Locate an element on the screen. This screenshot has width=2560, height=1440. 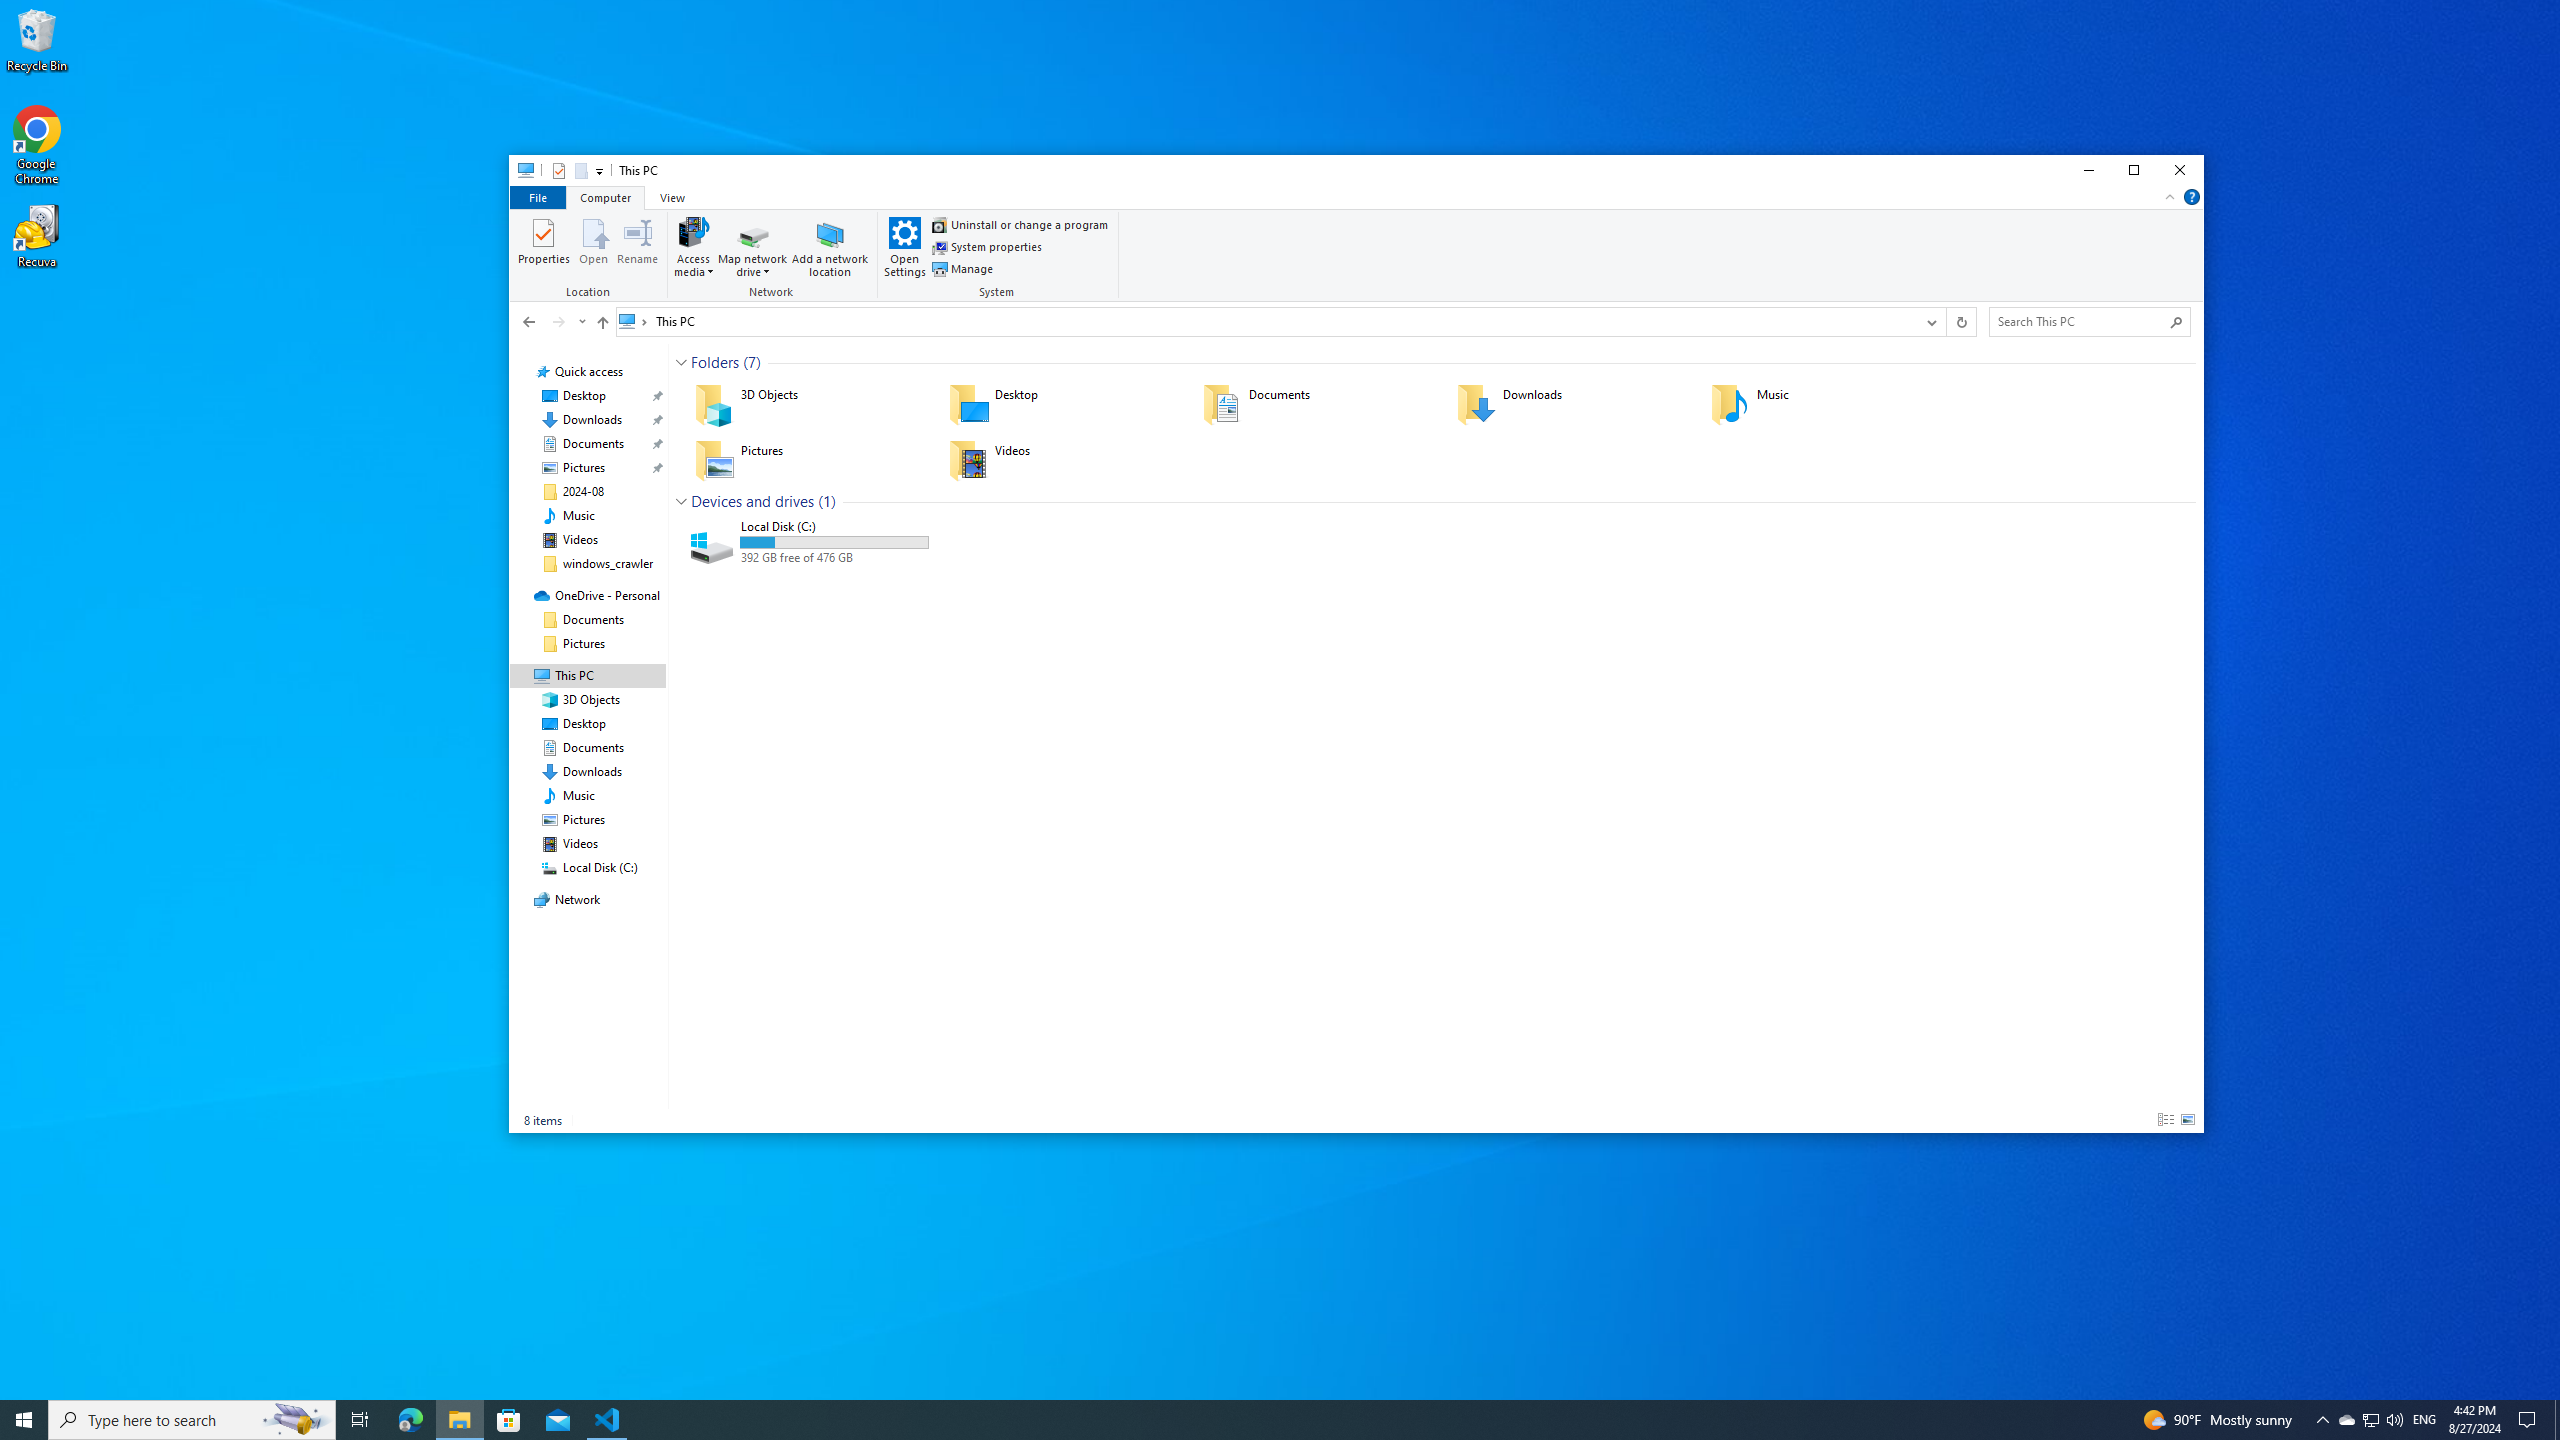
Previous Locations is located at coordinates (1930, 321).